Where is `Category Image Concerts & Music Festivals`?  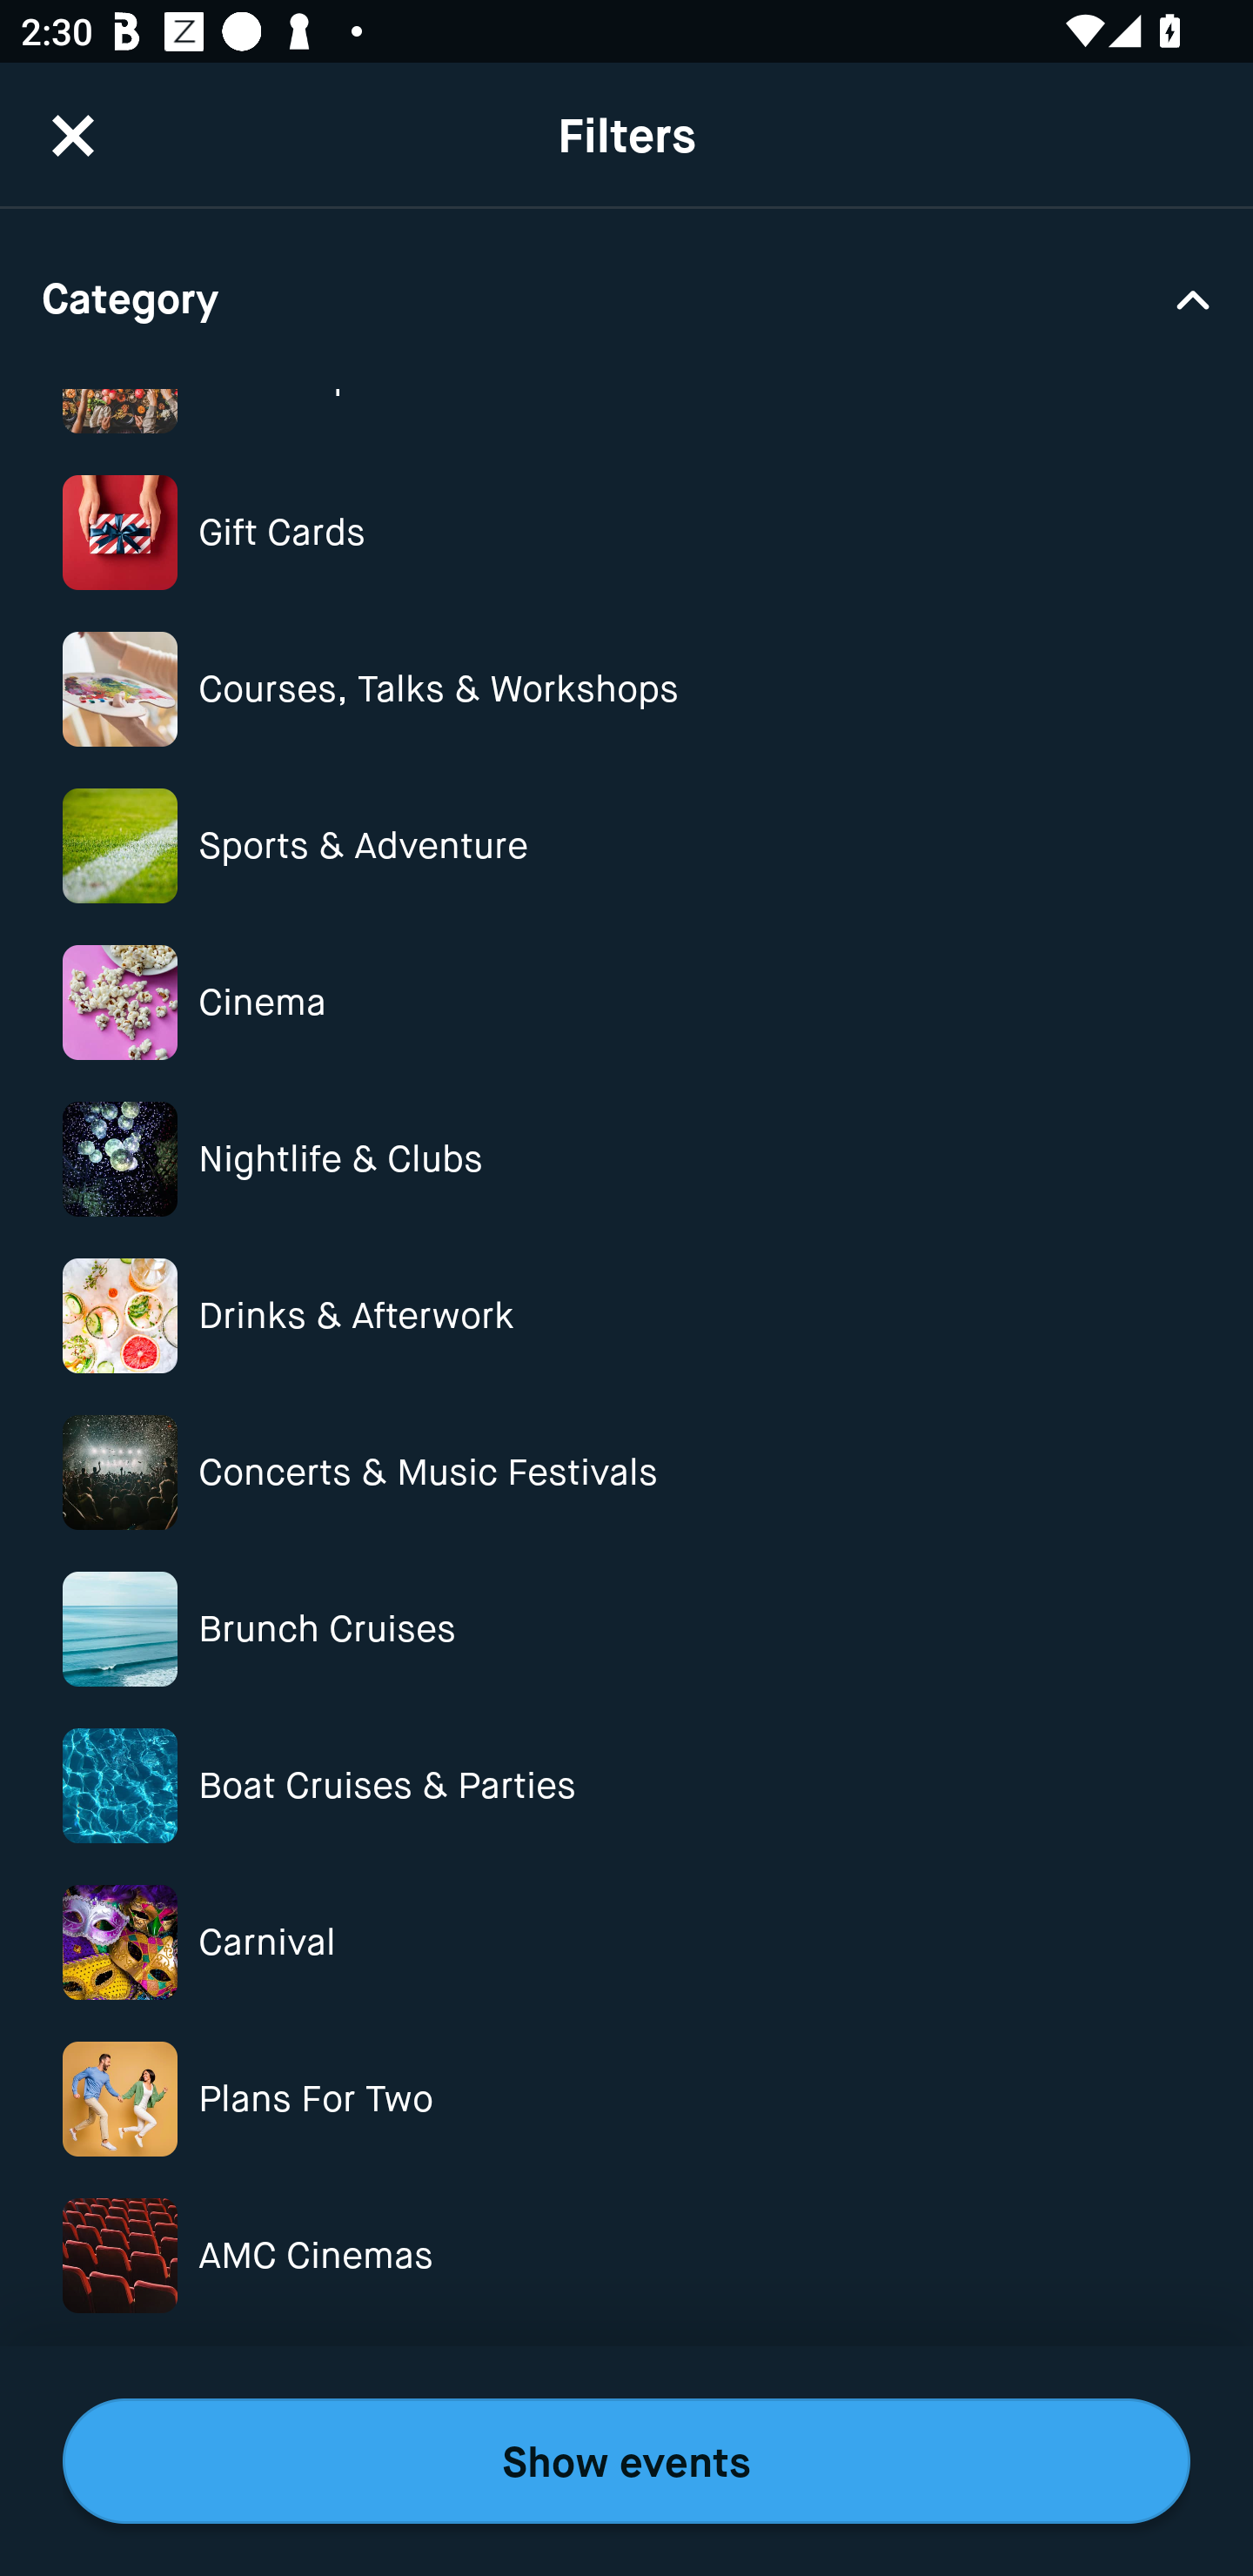
Category Image Concerts & Music Festivals is located at coordinates (626, 1472).